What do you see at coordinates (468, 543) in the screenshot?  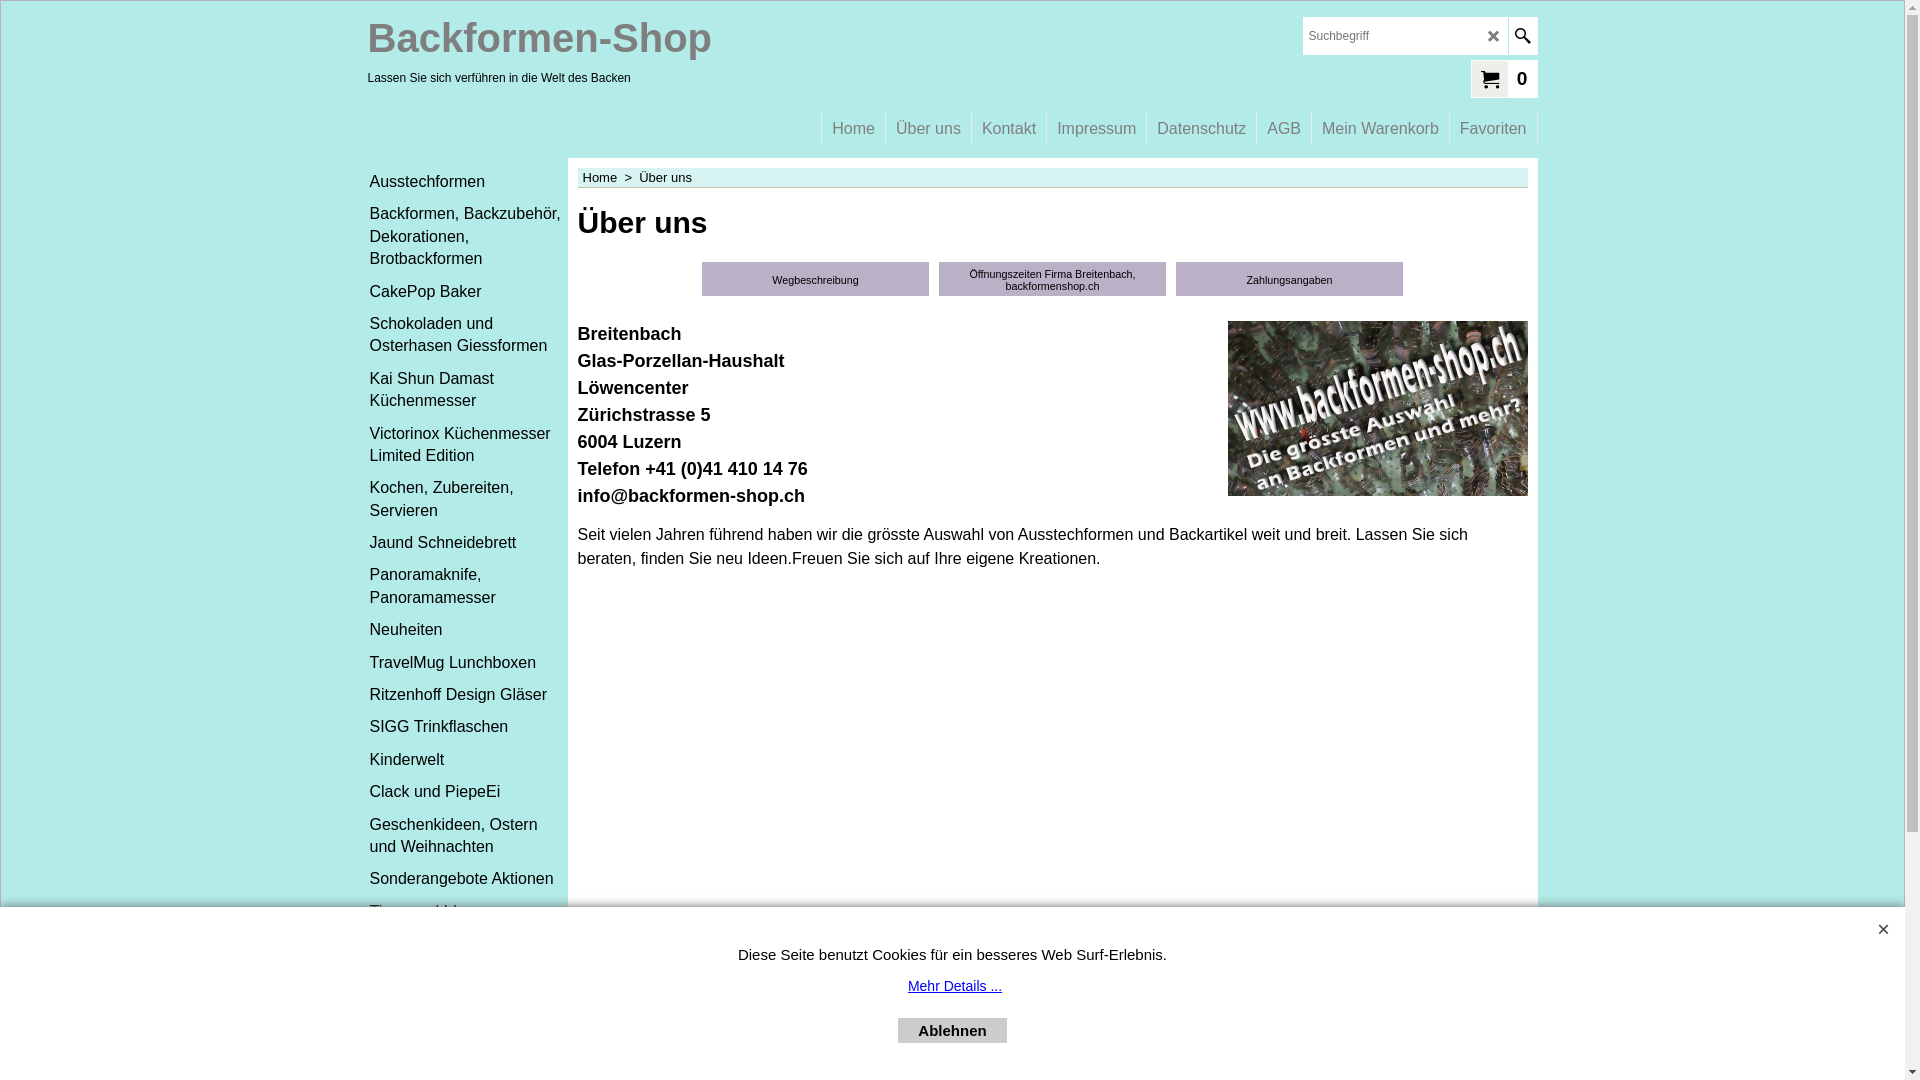 I see `Jaund Schneidebrett` at bounding box center [468, 543].